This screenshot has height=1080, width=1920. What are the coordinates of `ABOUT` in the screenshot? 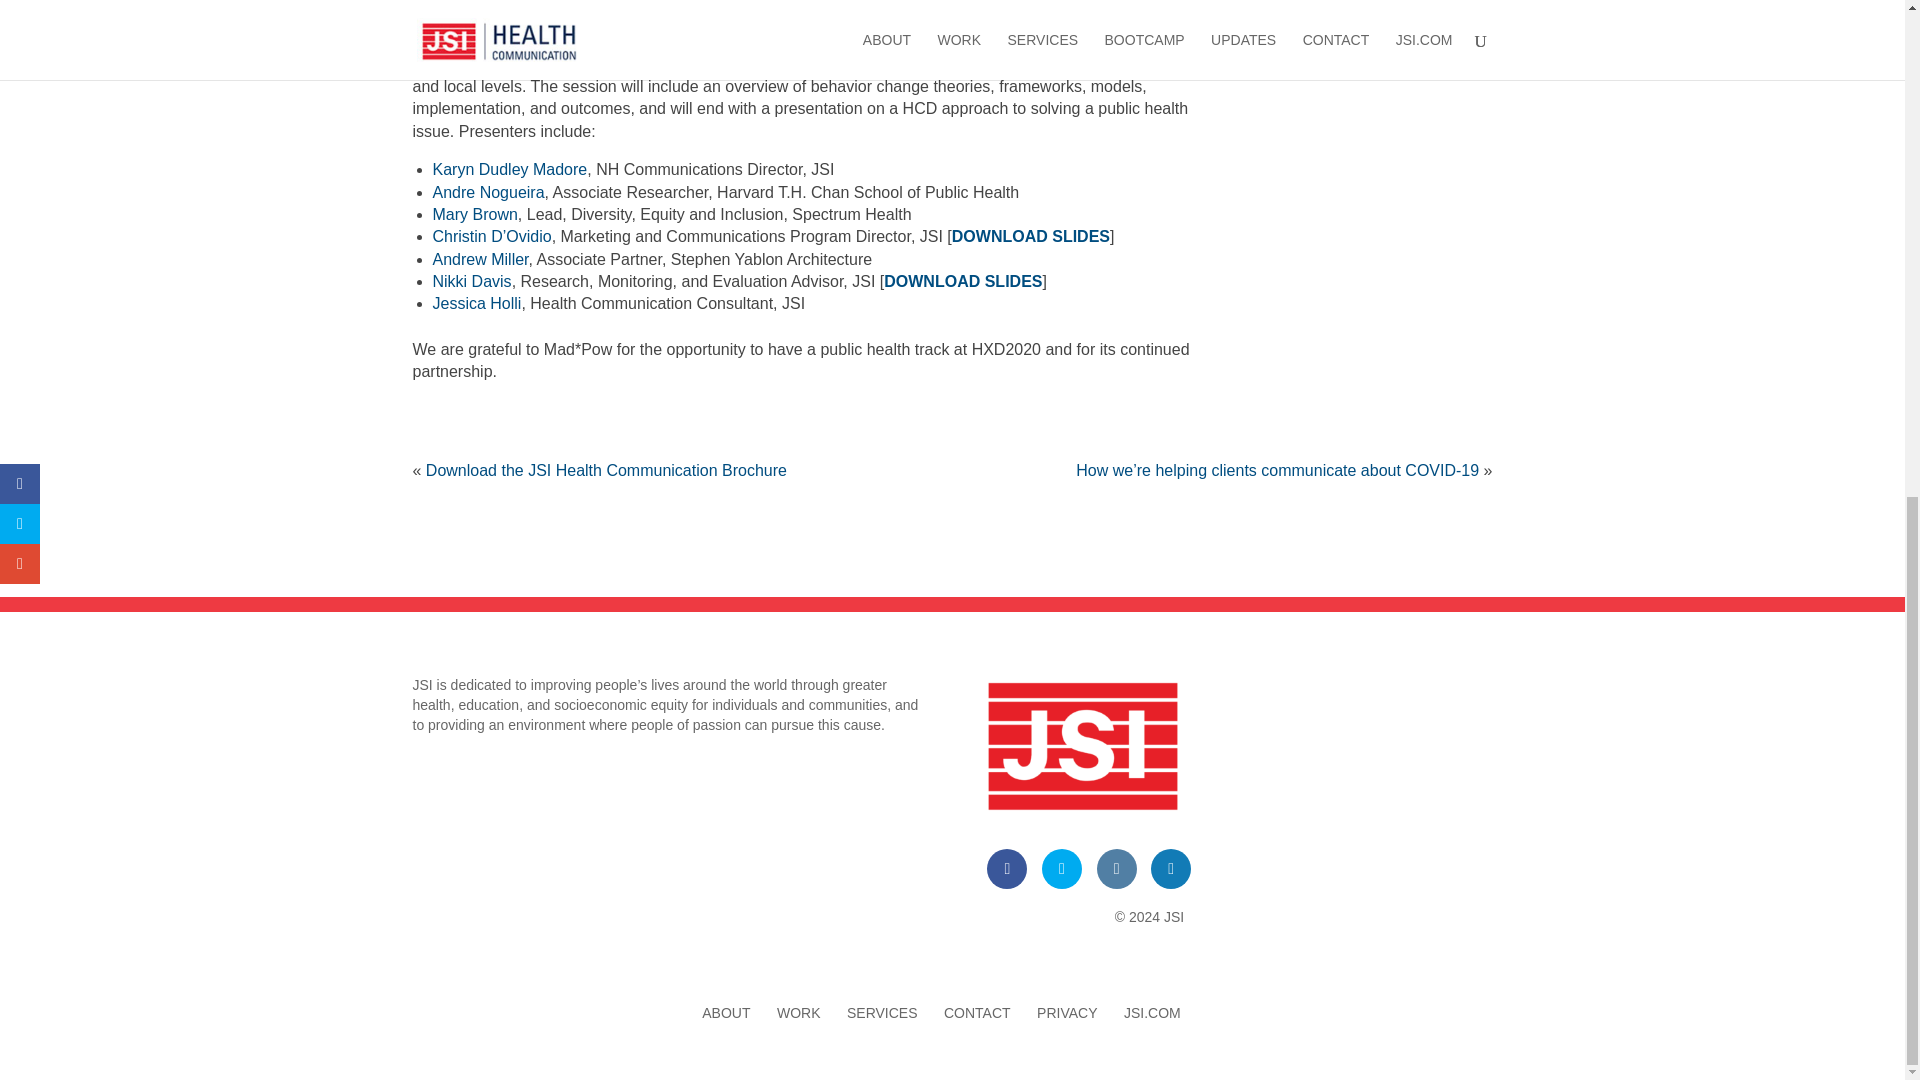 It's located at (726, 1012).